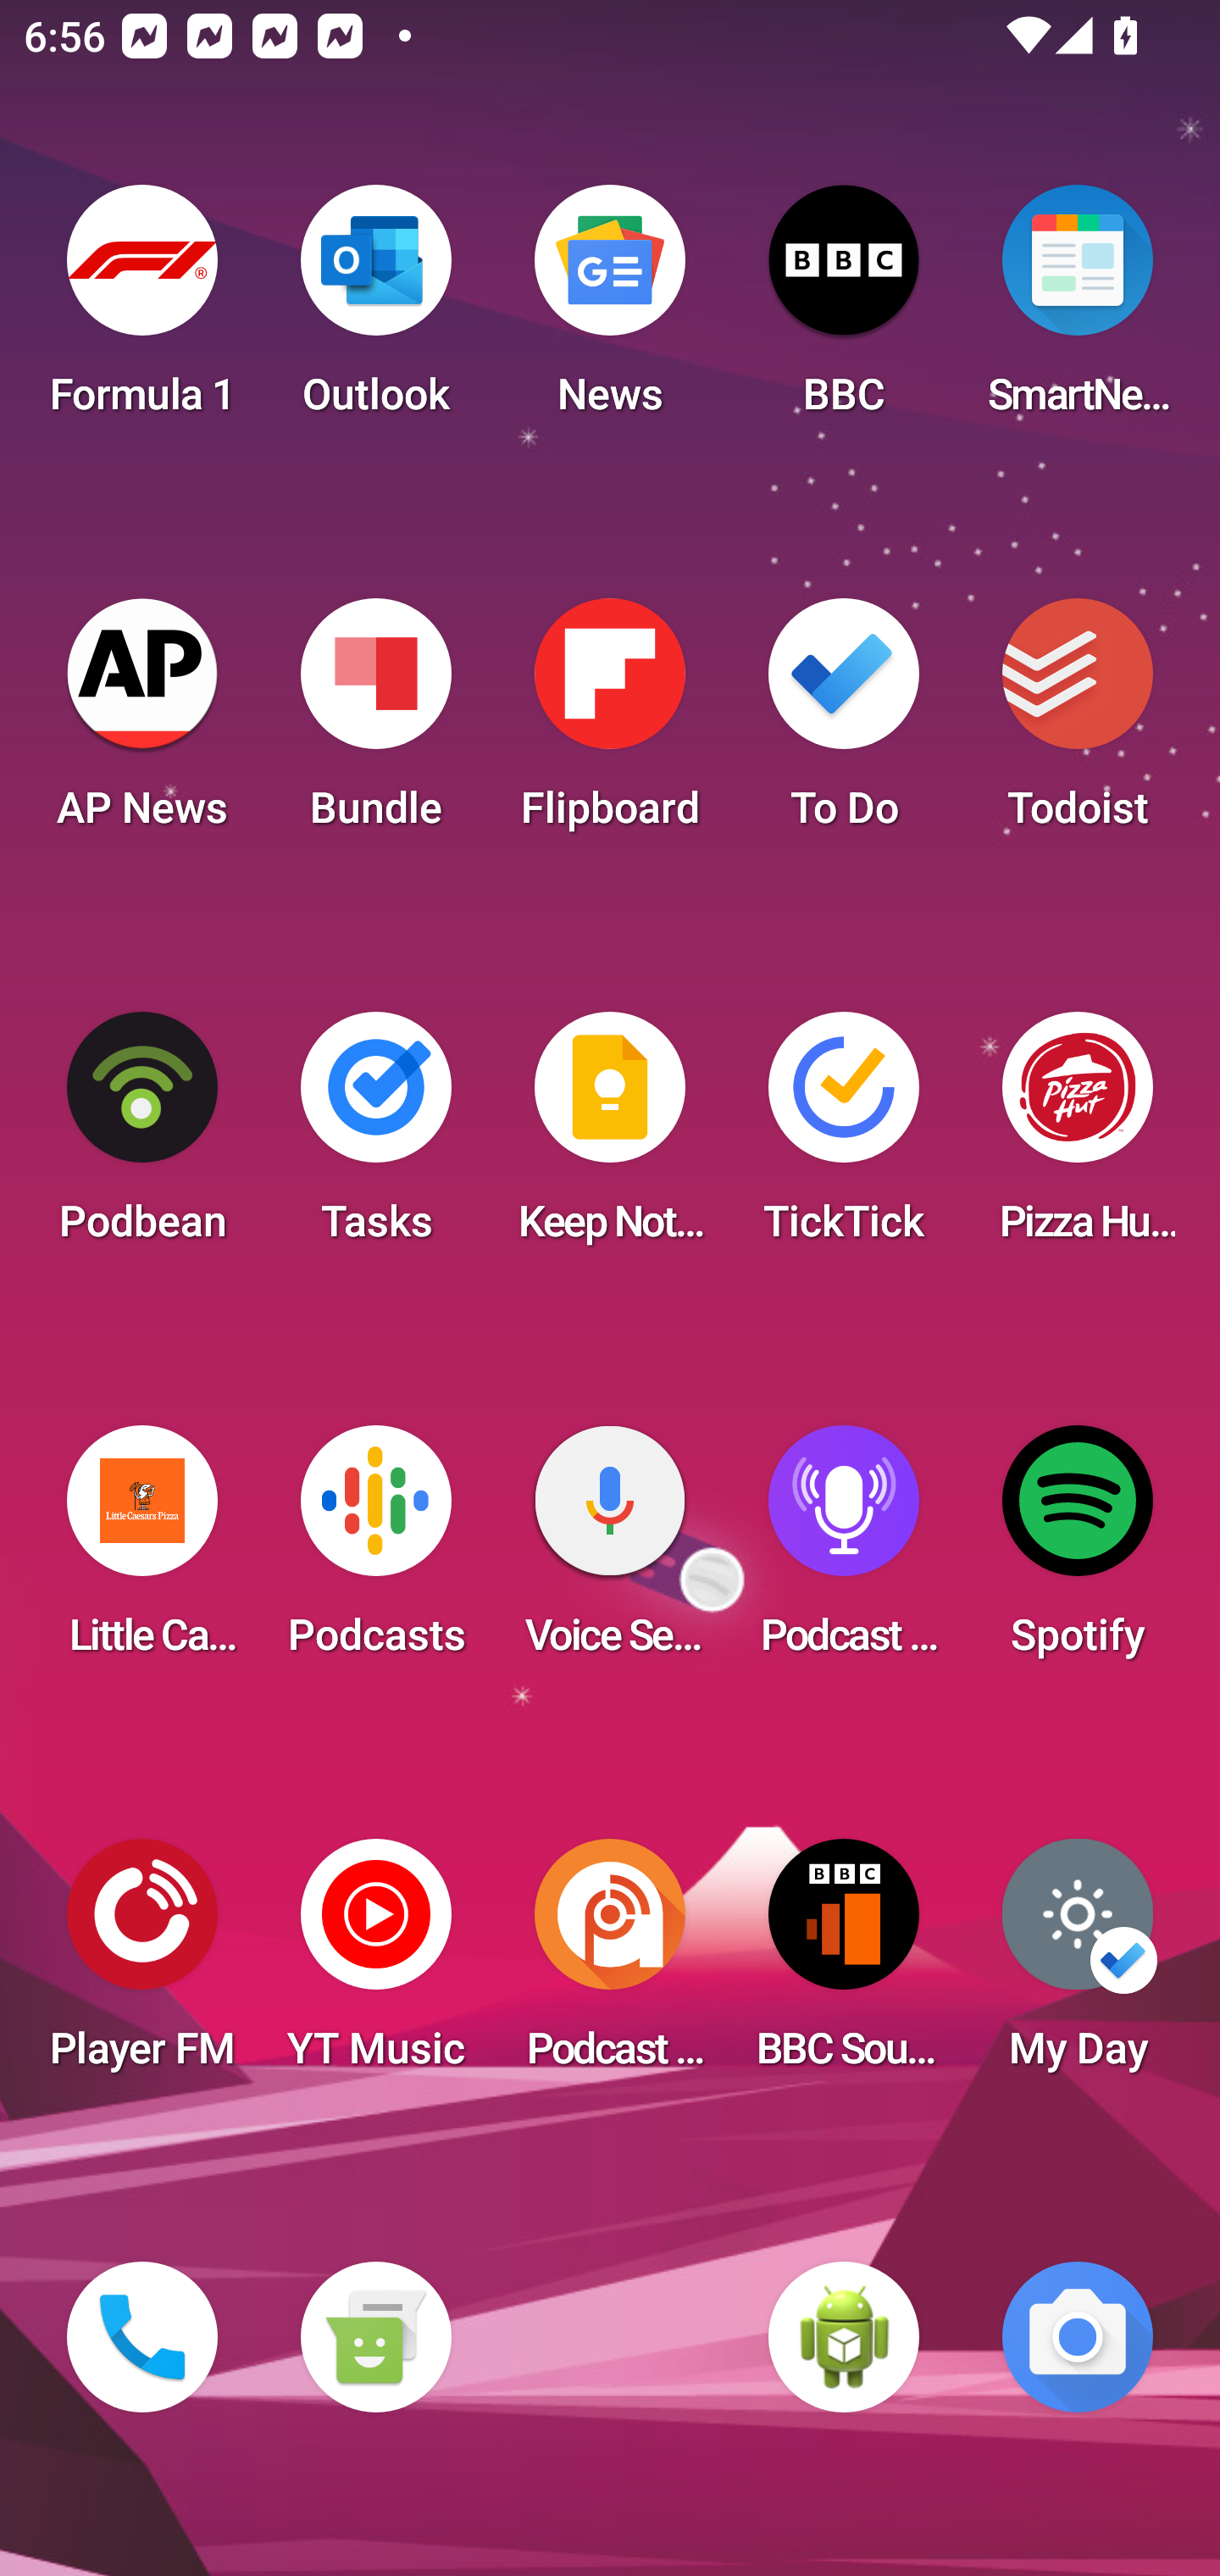 The height and width of the screenshot is (2576, 1220). What do you see at coordinates (142, 2337) in the screenshot?
I see `Phone` at bounding box center [142, 2337].